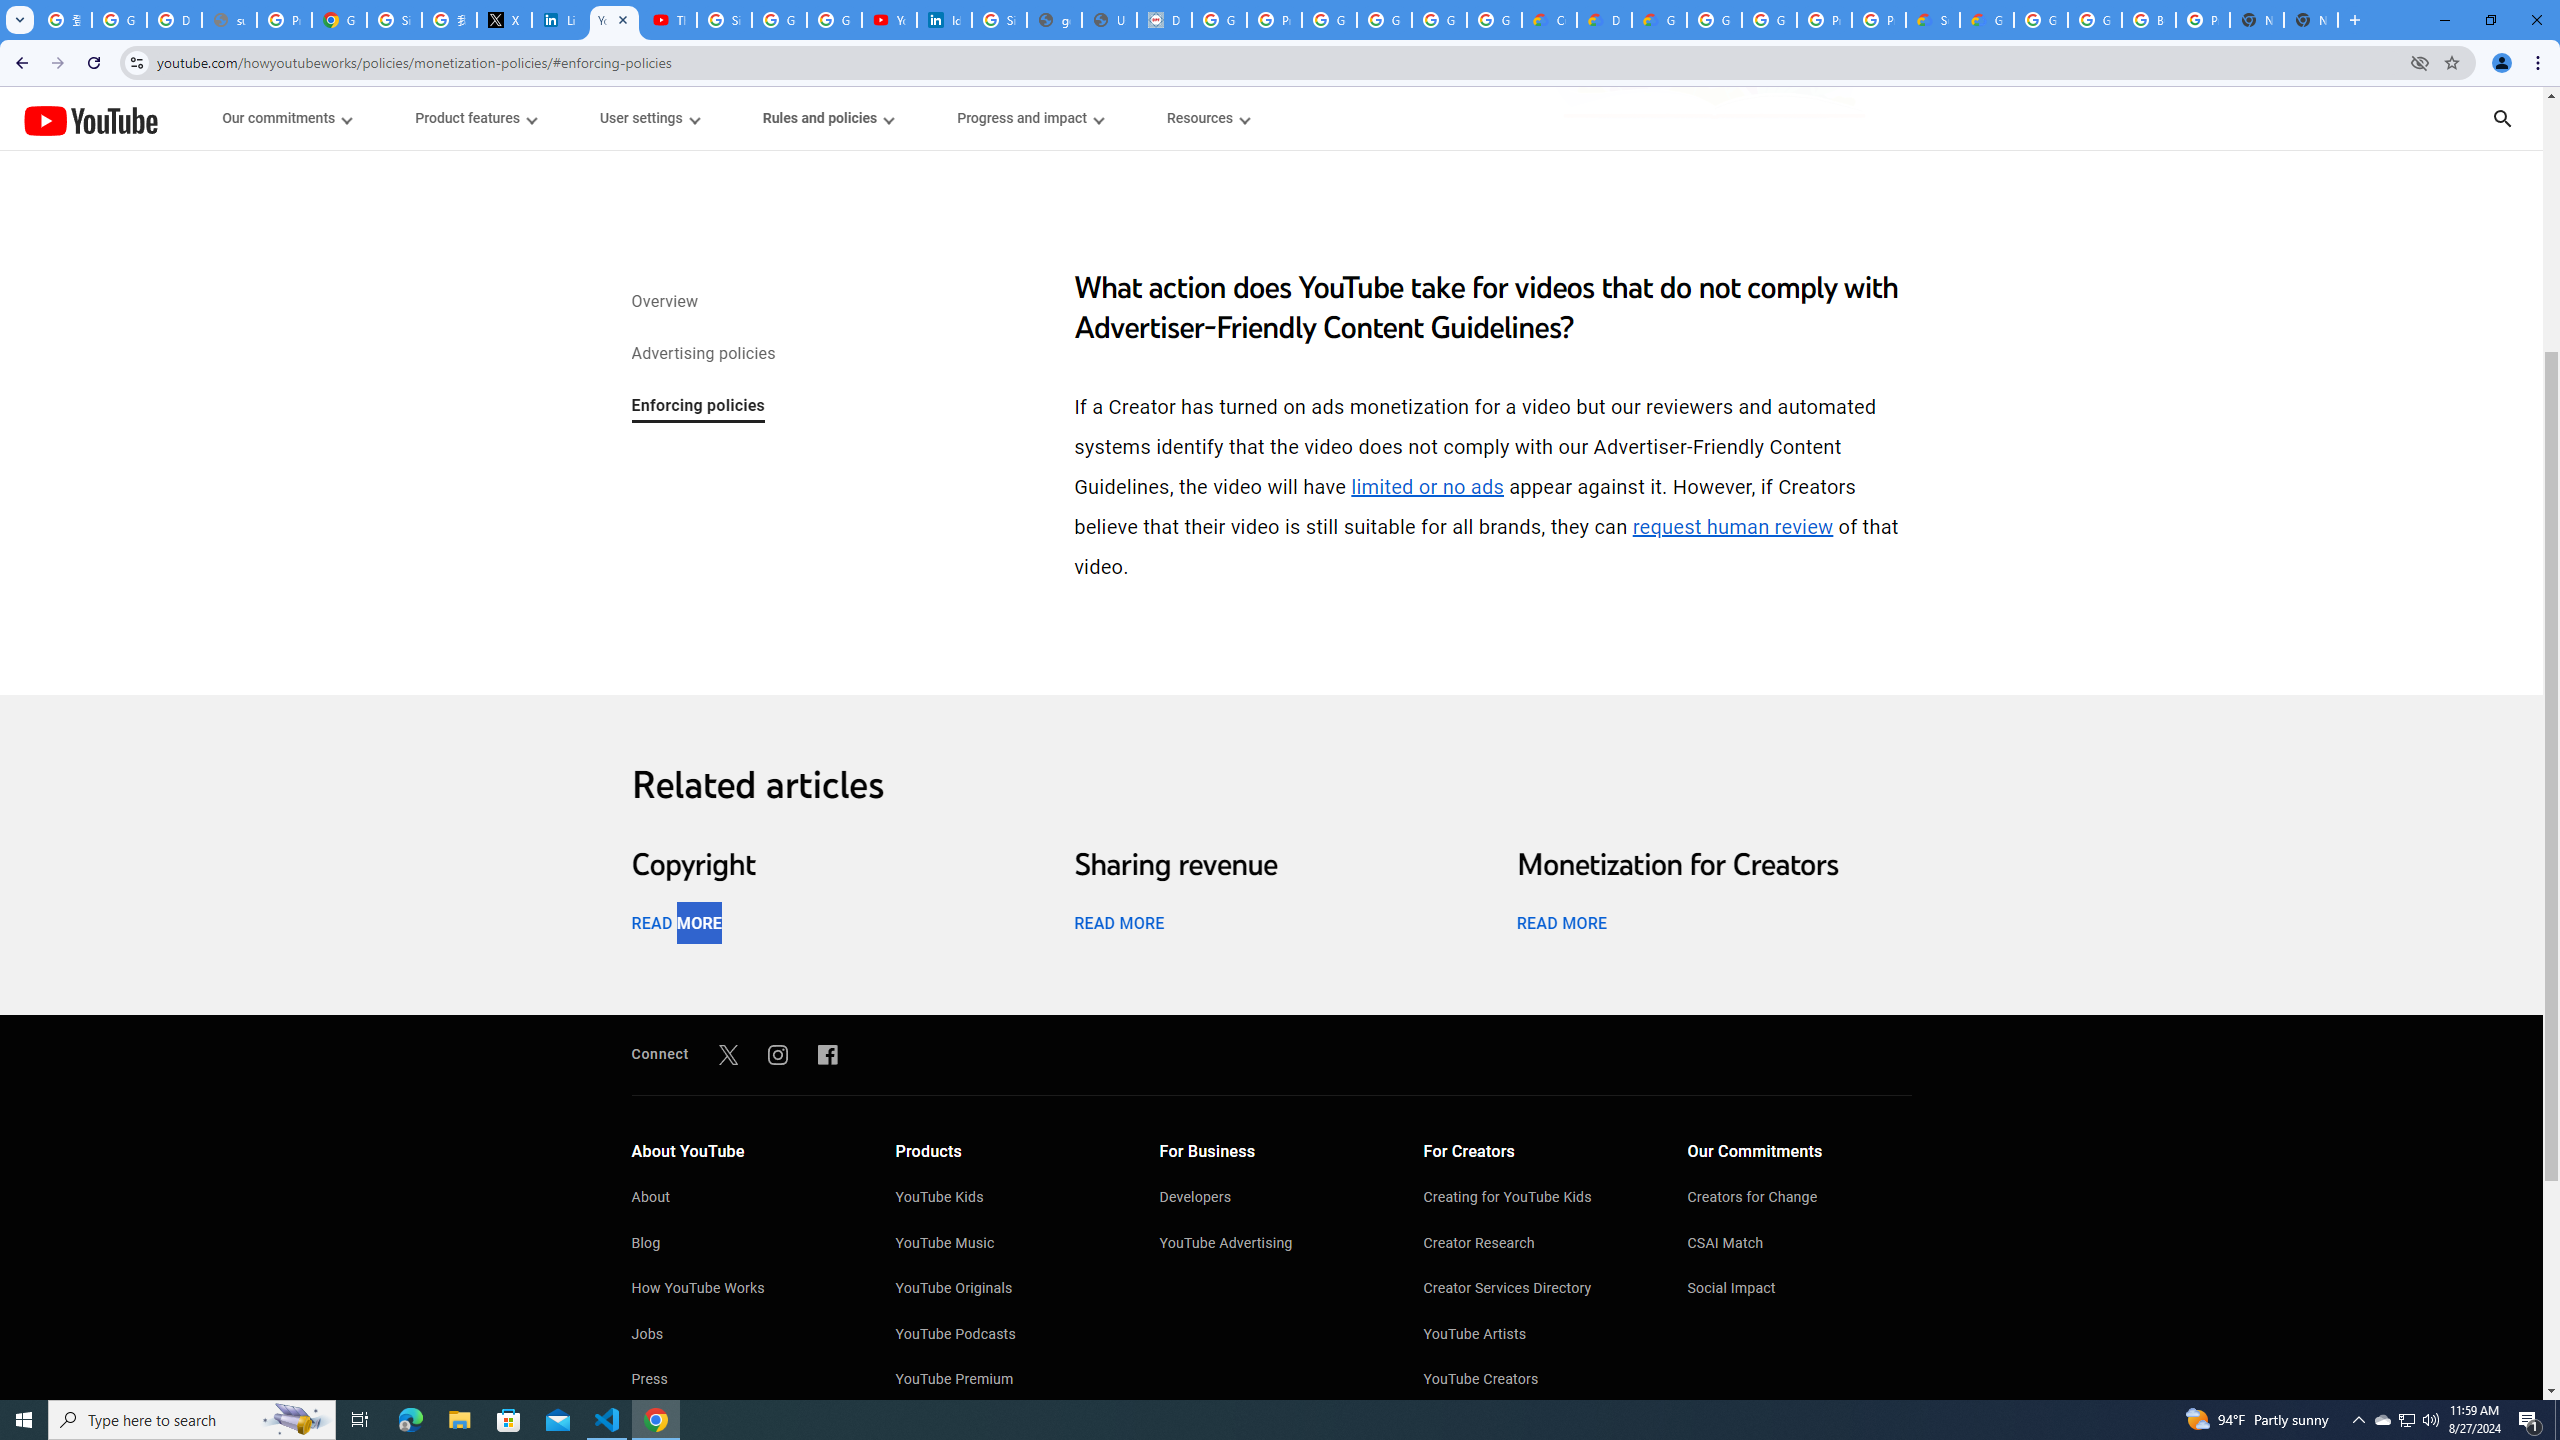 This screenshot has height=1440, width=2560. I want to click on YouTube Premium, so click(1008, 1381).